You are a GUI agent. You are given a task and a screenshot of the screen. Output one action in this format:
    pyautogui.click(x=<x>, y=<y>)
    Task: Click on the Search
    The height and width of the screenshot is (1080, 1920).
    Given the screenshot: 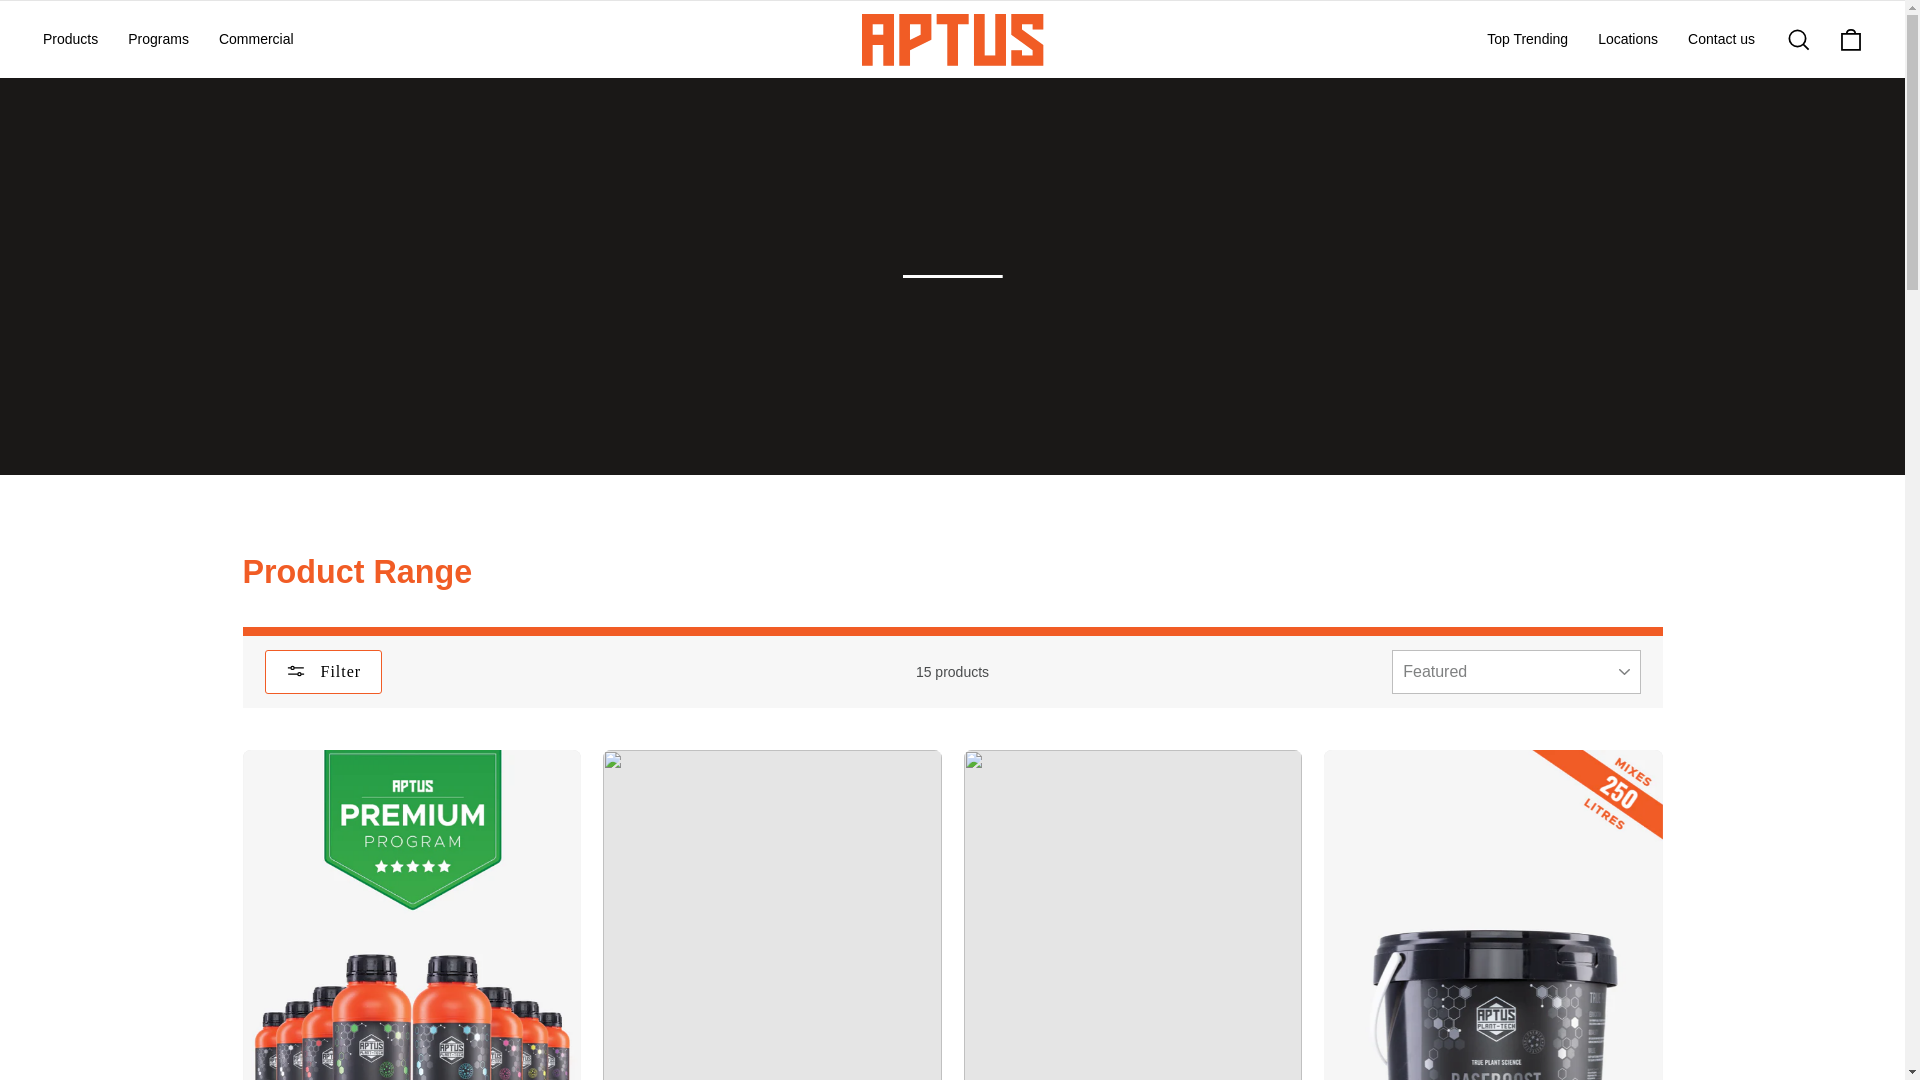 What is the action you would take?
    pyautogui.click(x=1798, y=39)
    